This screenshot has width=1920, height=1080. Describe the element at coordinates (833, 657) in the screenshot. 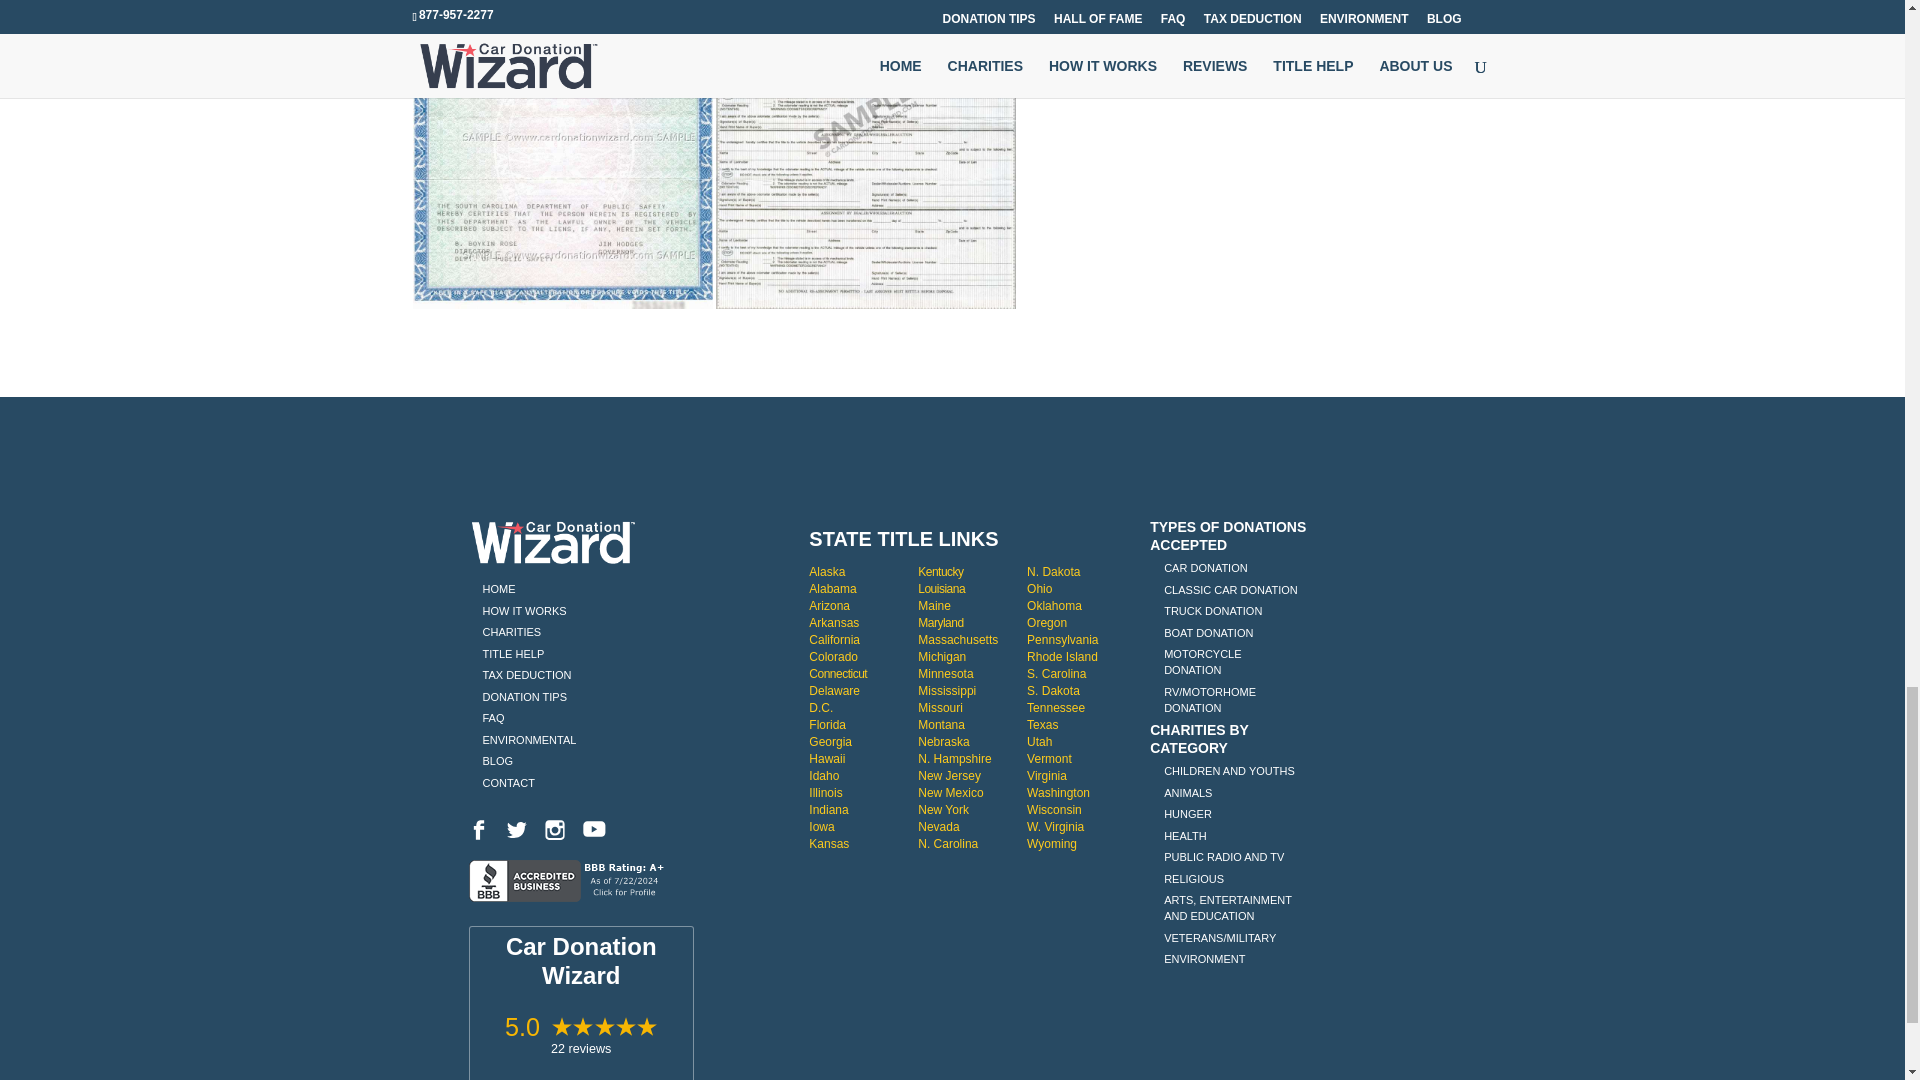

I see `Colorado Title Instructions` at that location.